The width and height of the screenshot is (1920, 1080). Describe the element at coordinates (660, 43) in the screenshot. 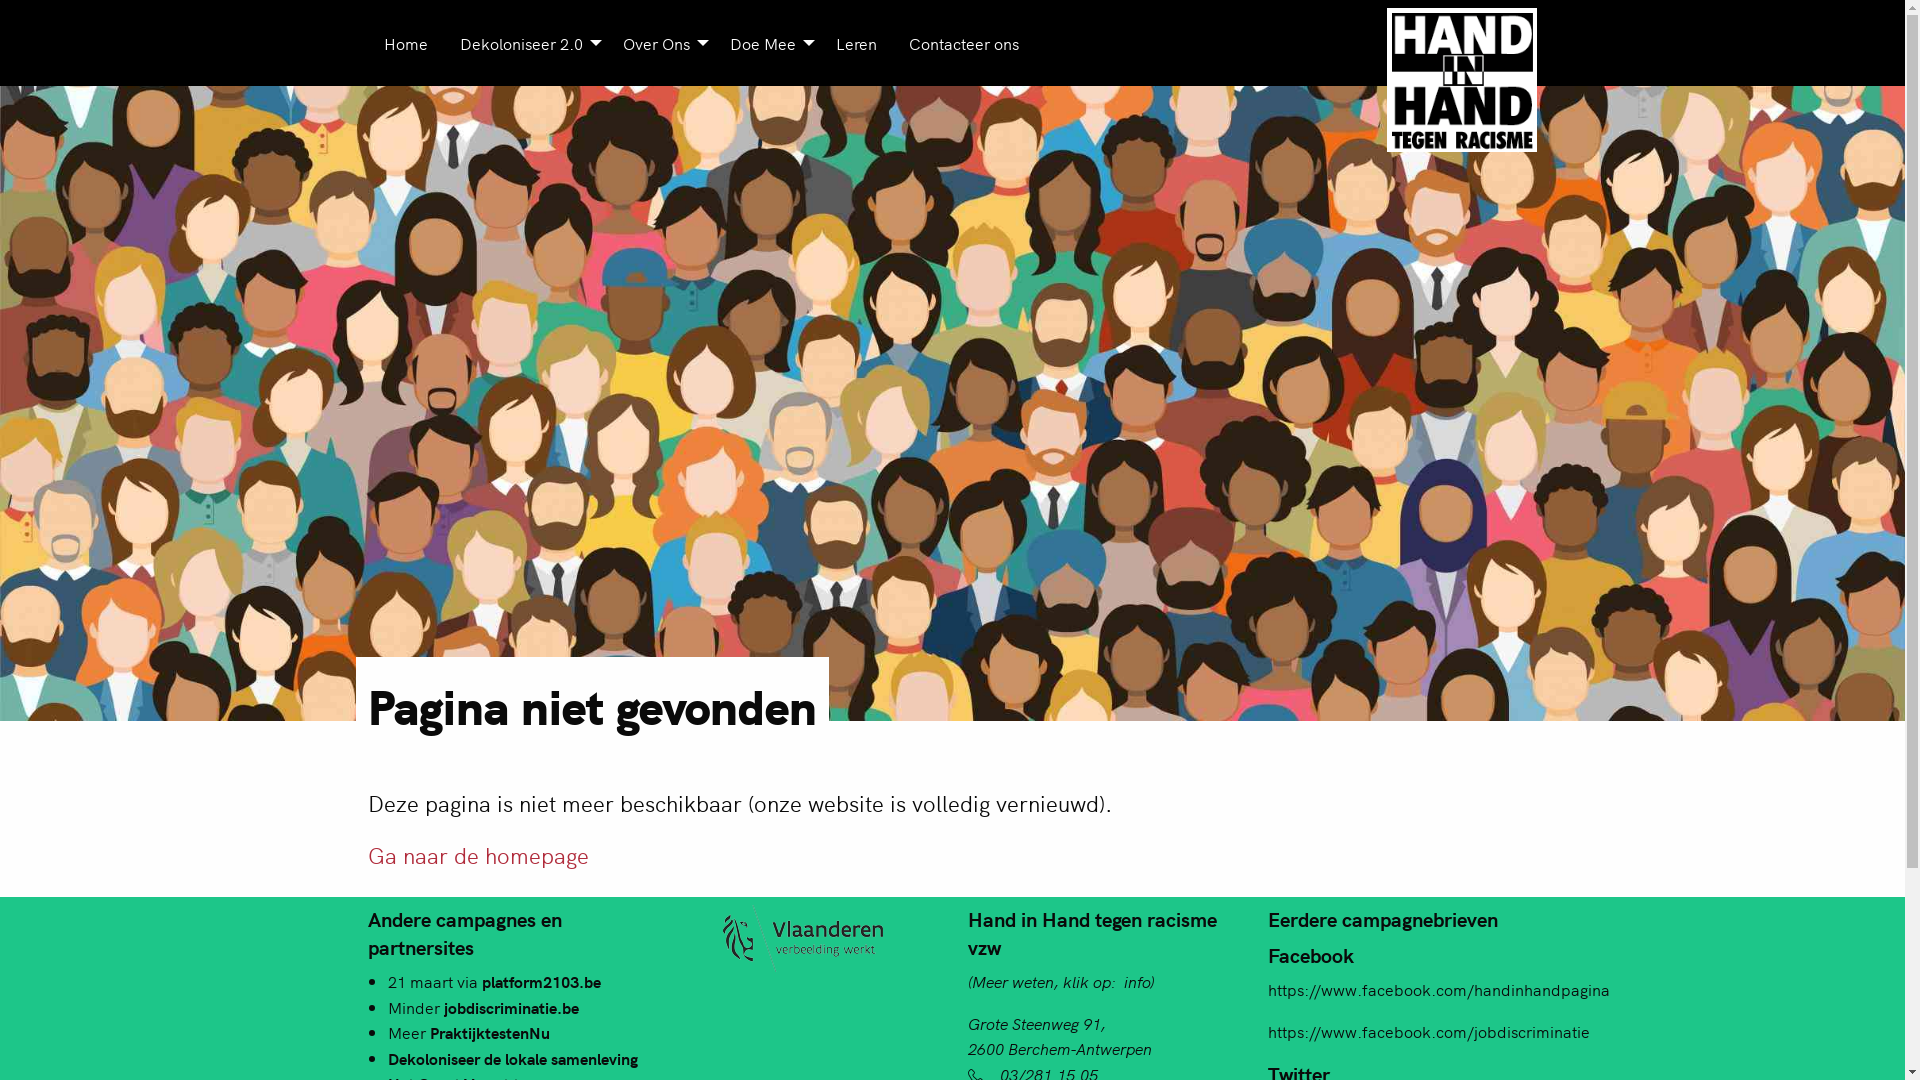

I see `Over Ons` at that location.